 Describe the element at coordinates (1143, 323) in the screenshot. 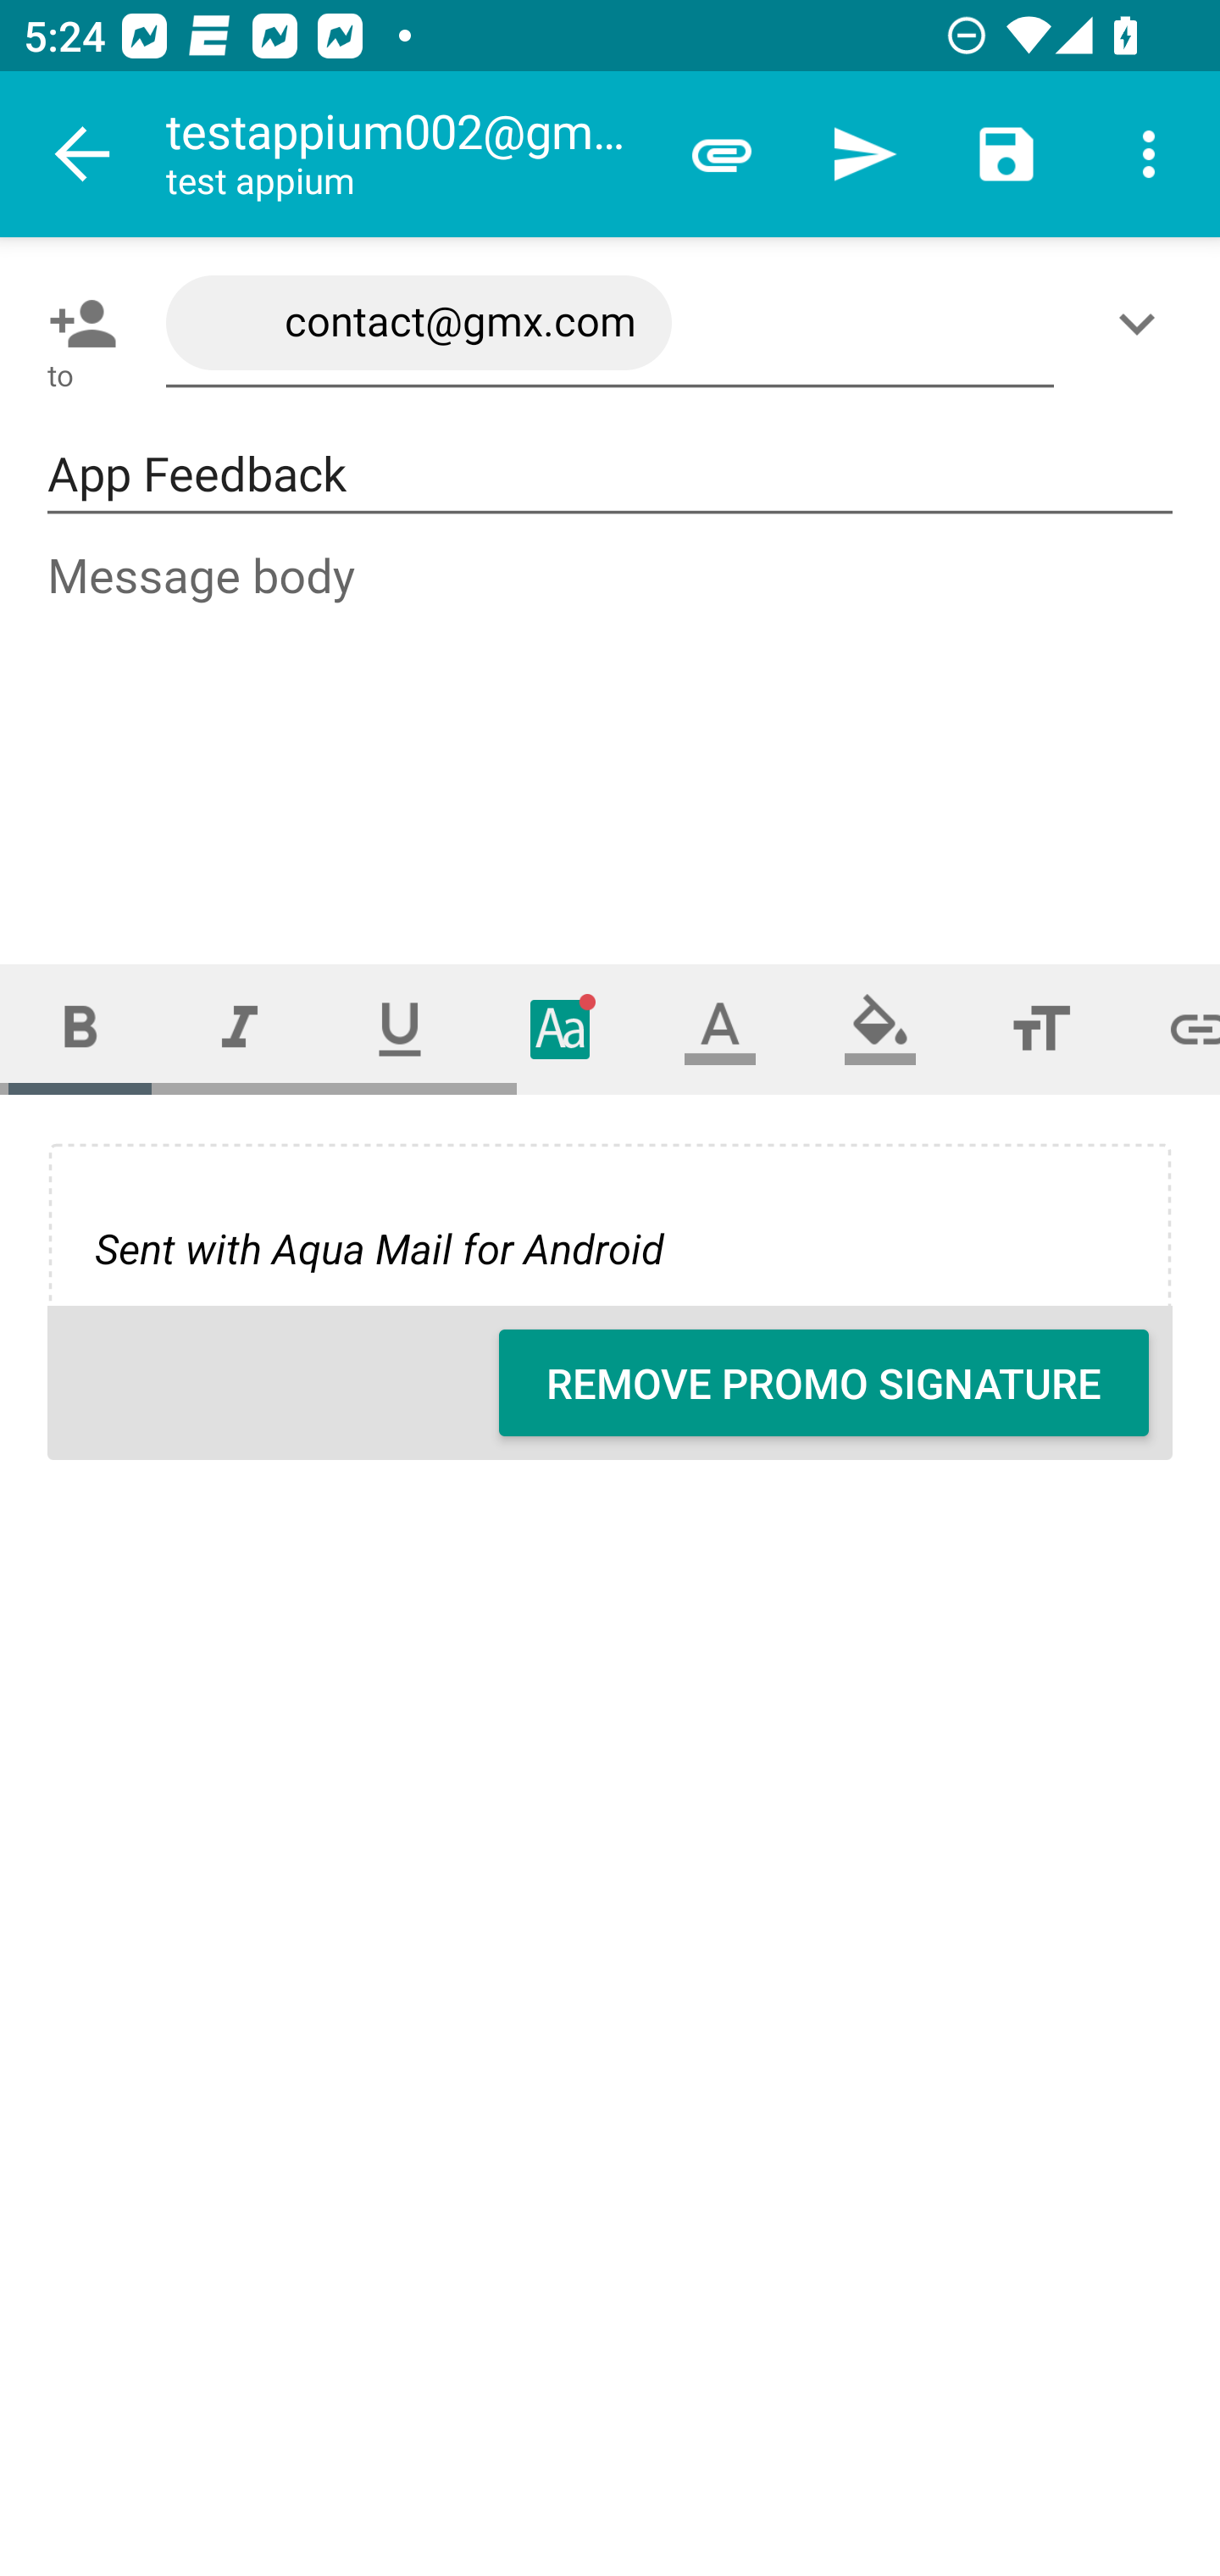

I see `Show/Add CC/BCC` at that location.